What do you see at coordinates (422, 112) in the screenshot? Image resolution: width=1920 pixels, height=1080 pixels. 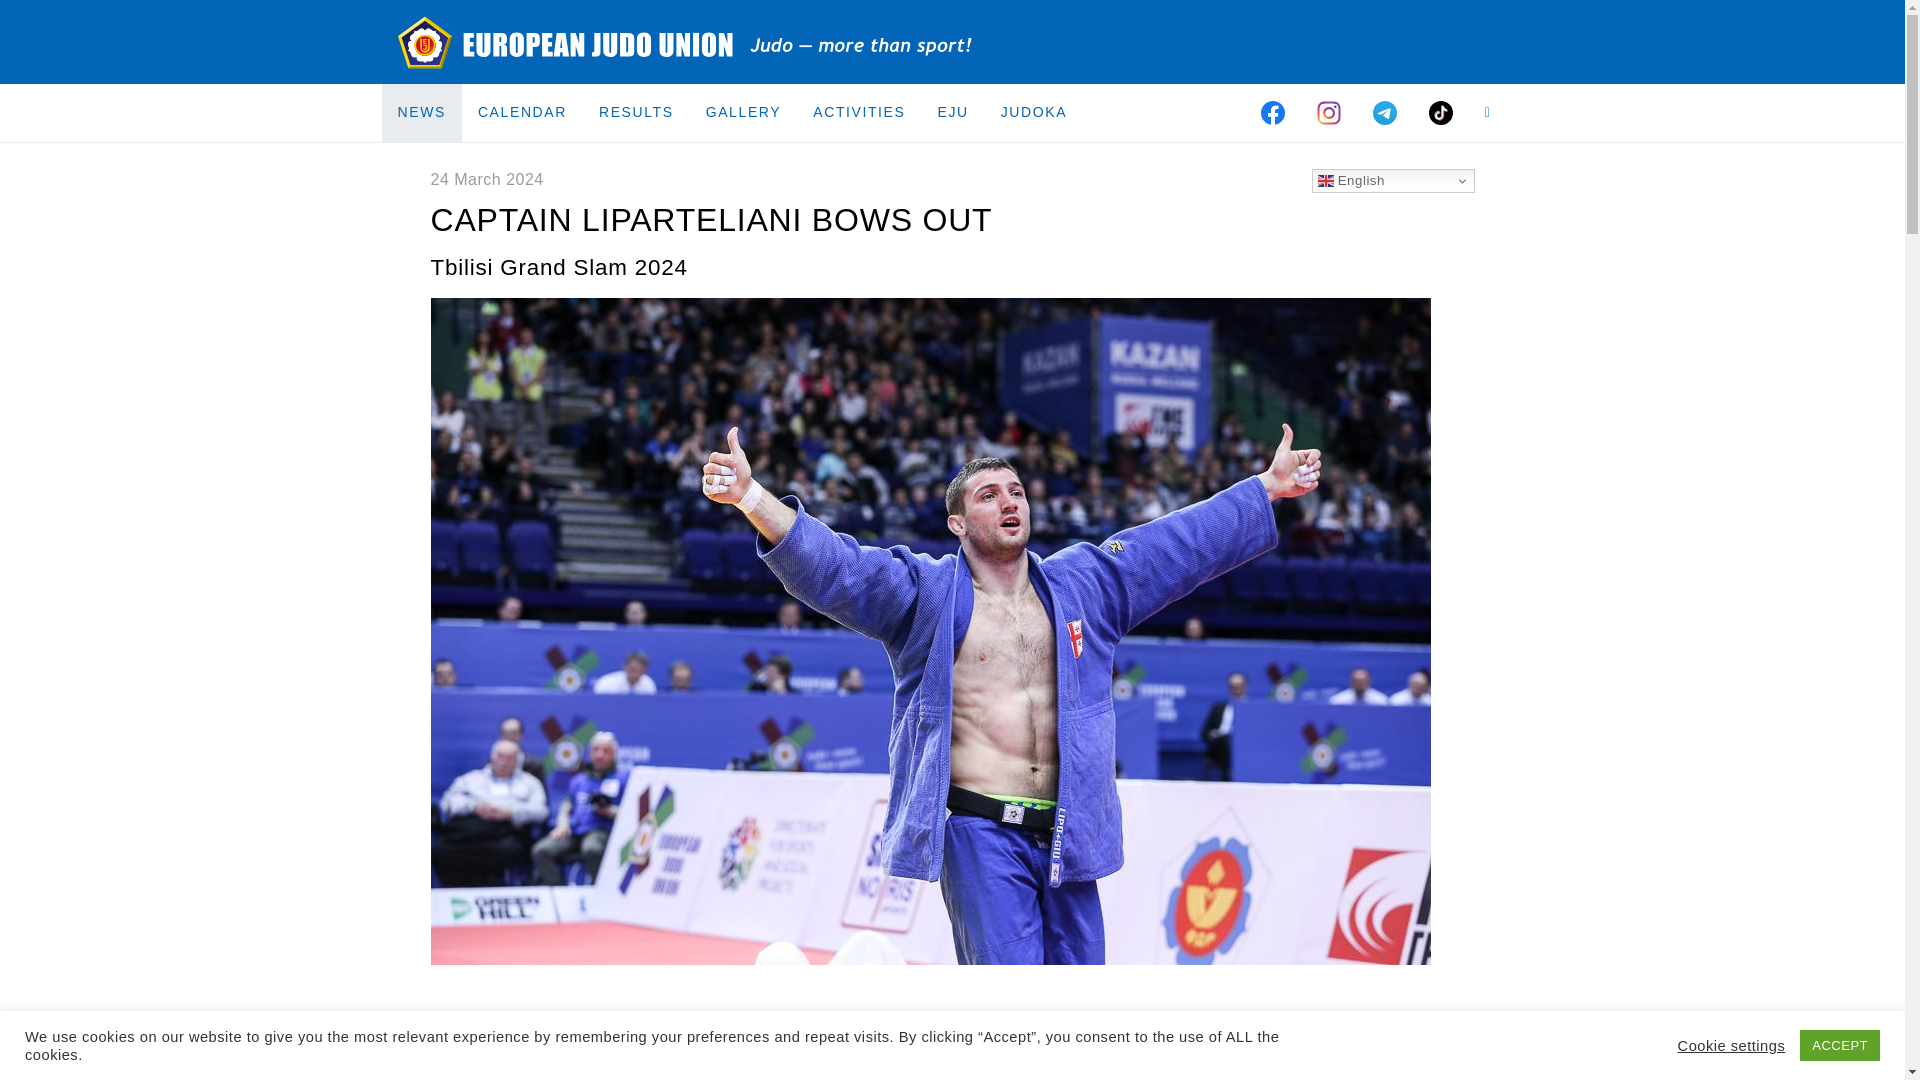 I see `News` at bounding box center [422, 112].